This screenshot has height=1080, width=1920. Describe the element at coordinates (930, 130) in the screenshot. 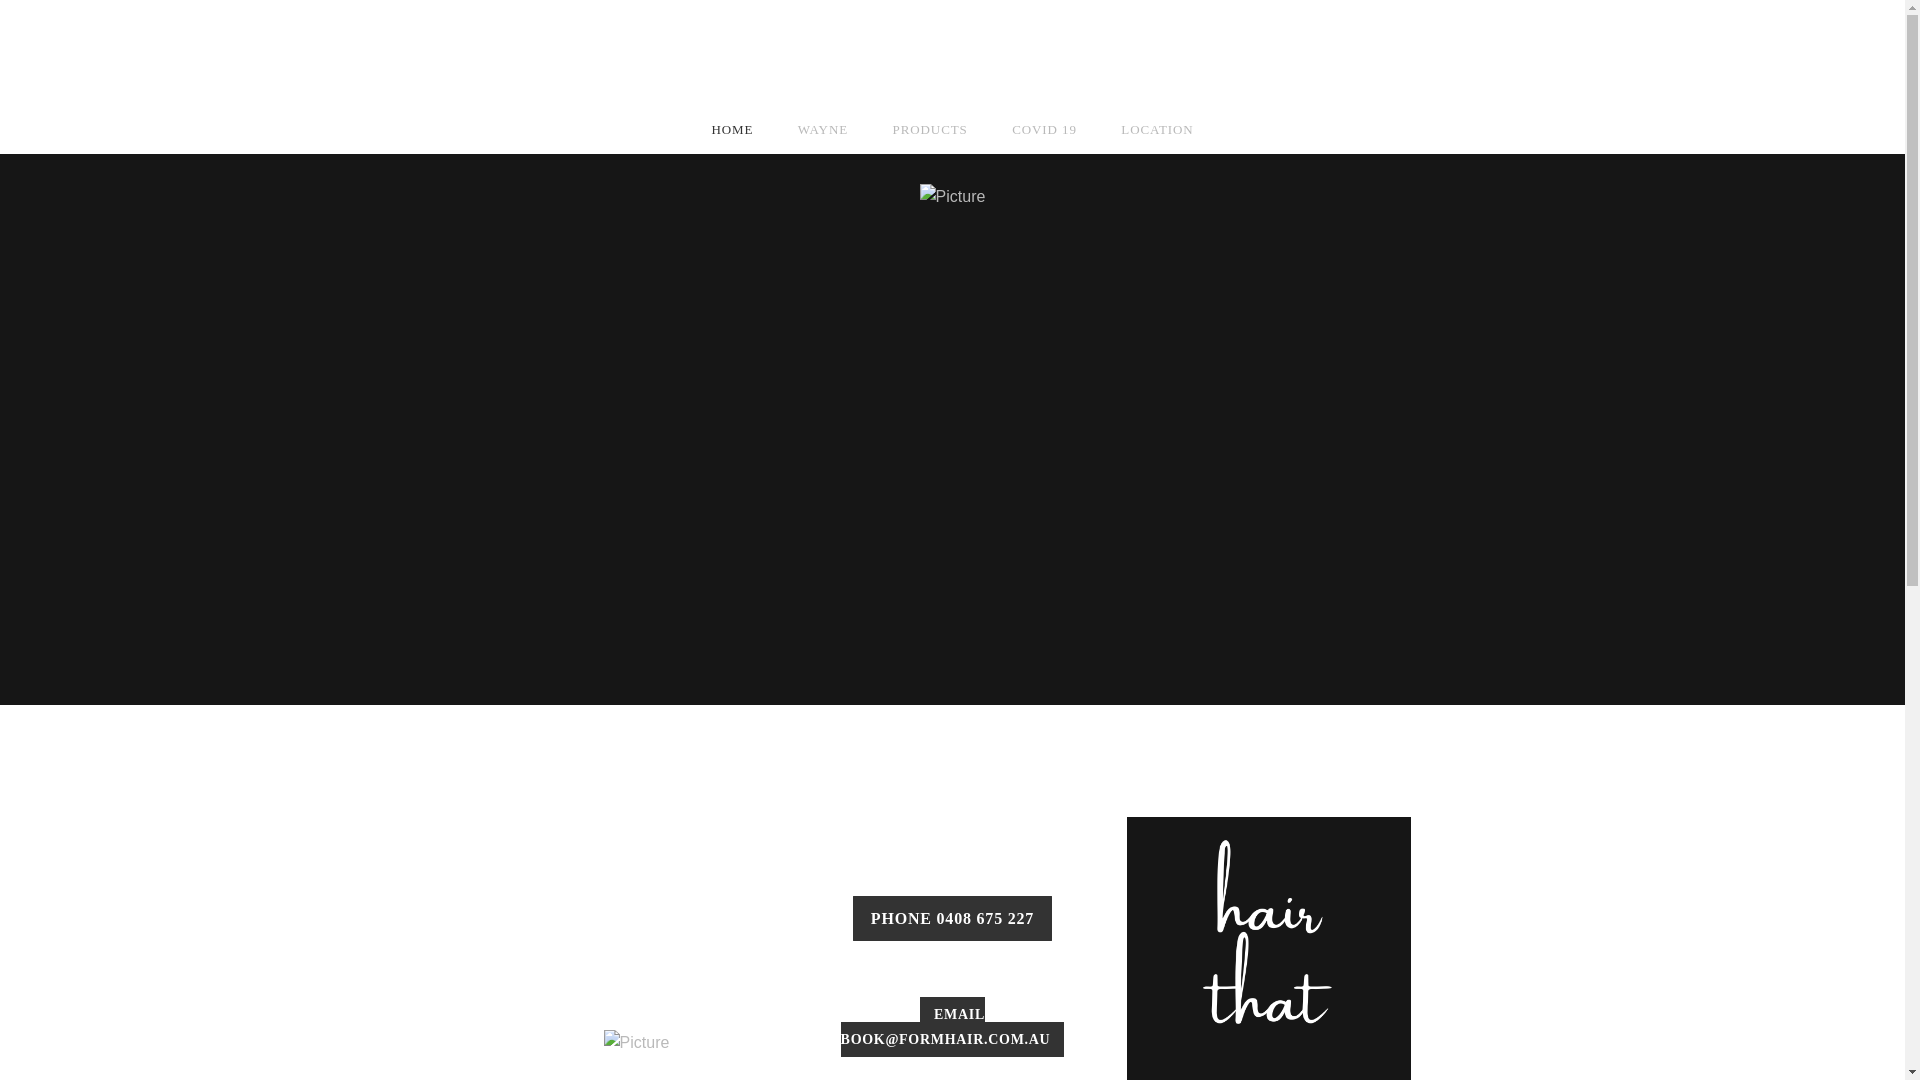

I see `PRODUCTS` at that location.